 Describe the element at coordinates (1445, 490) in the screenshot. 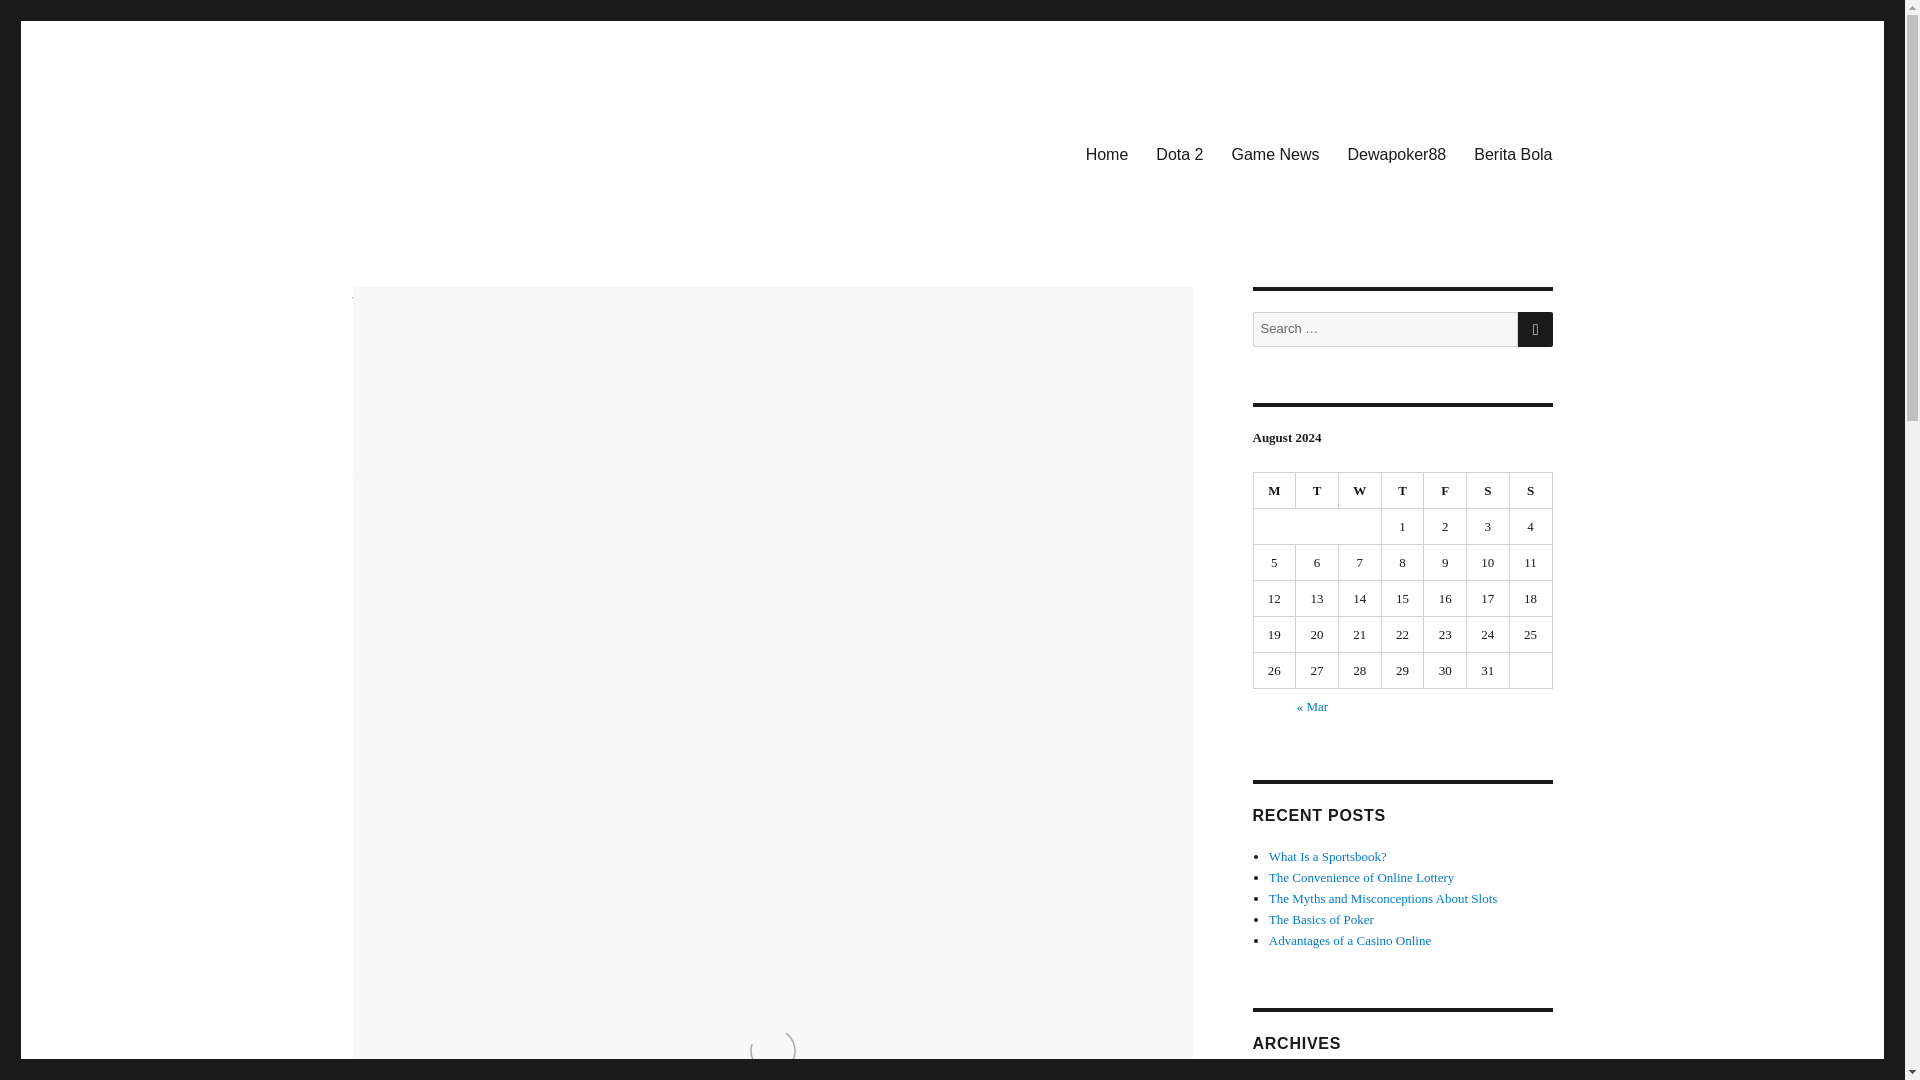

I see `Friday` at that location.